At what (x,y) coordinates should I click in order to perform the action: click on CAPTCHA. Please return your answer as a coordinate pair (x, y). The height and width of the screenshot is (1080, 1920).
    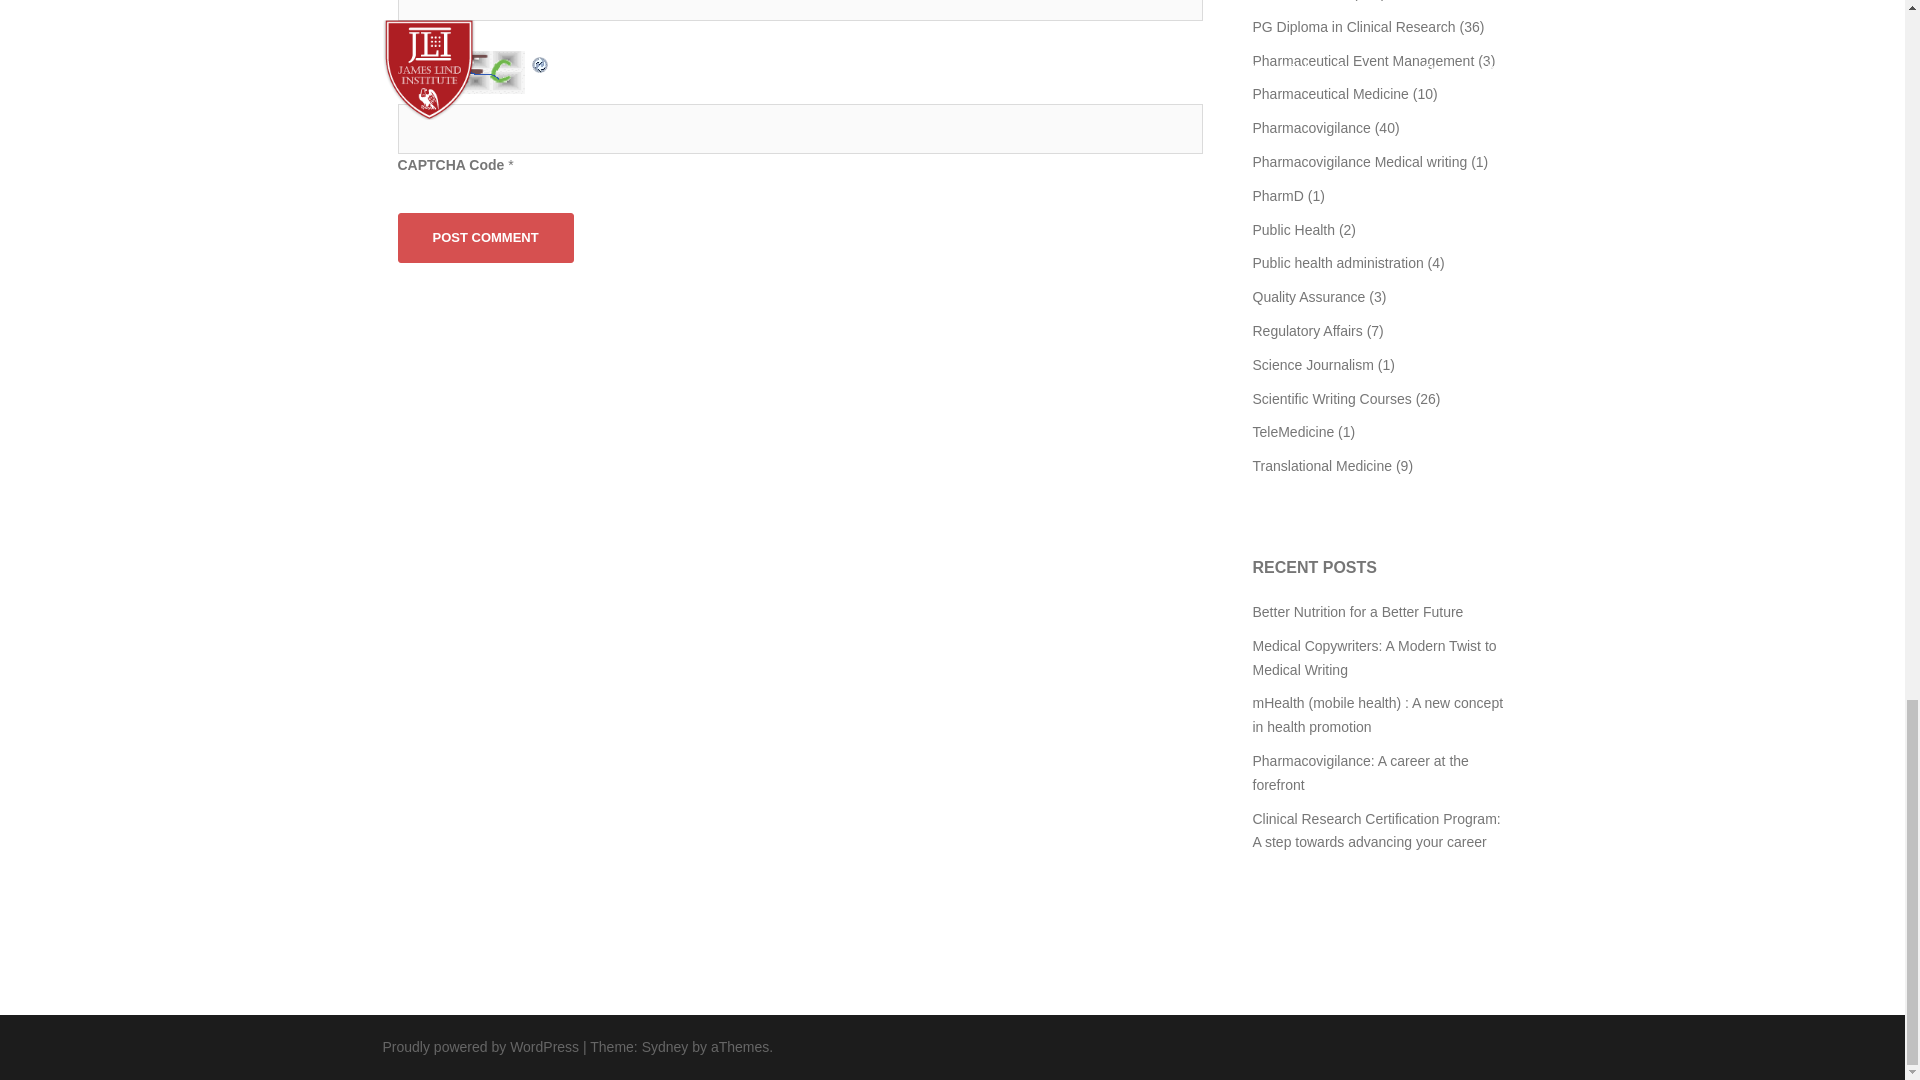
    Looking at the image, I should click on (463, 72).